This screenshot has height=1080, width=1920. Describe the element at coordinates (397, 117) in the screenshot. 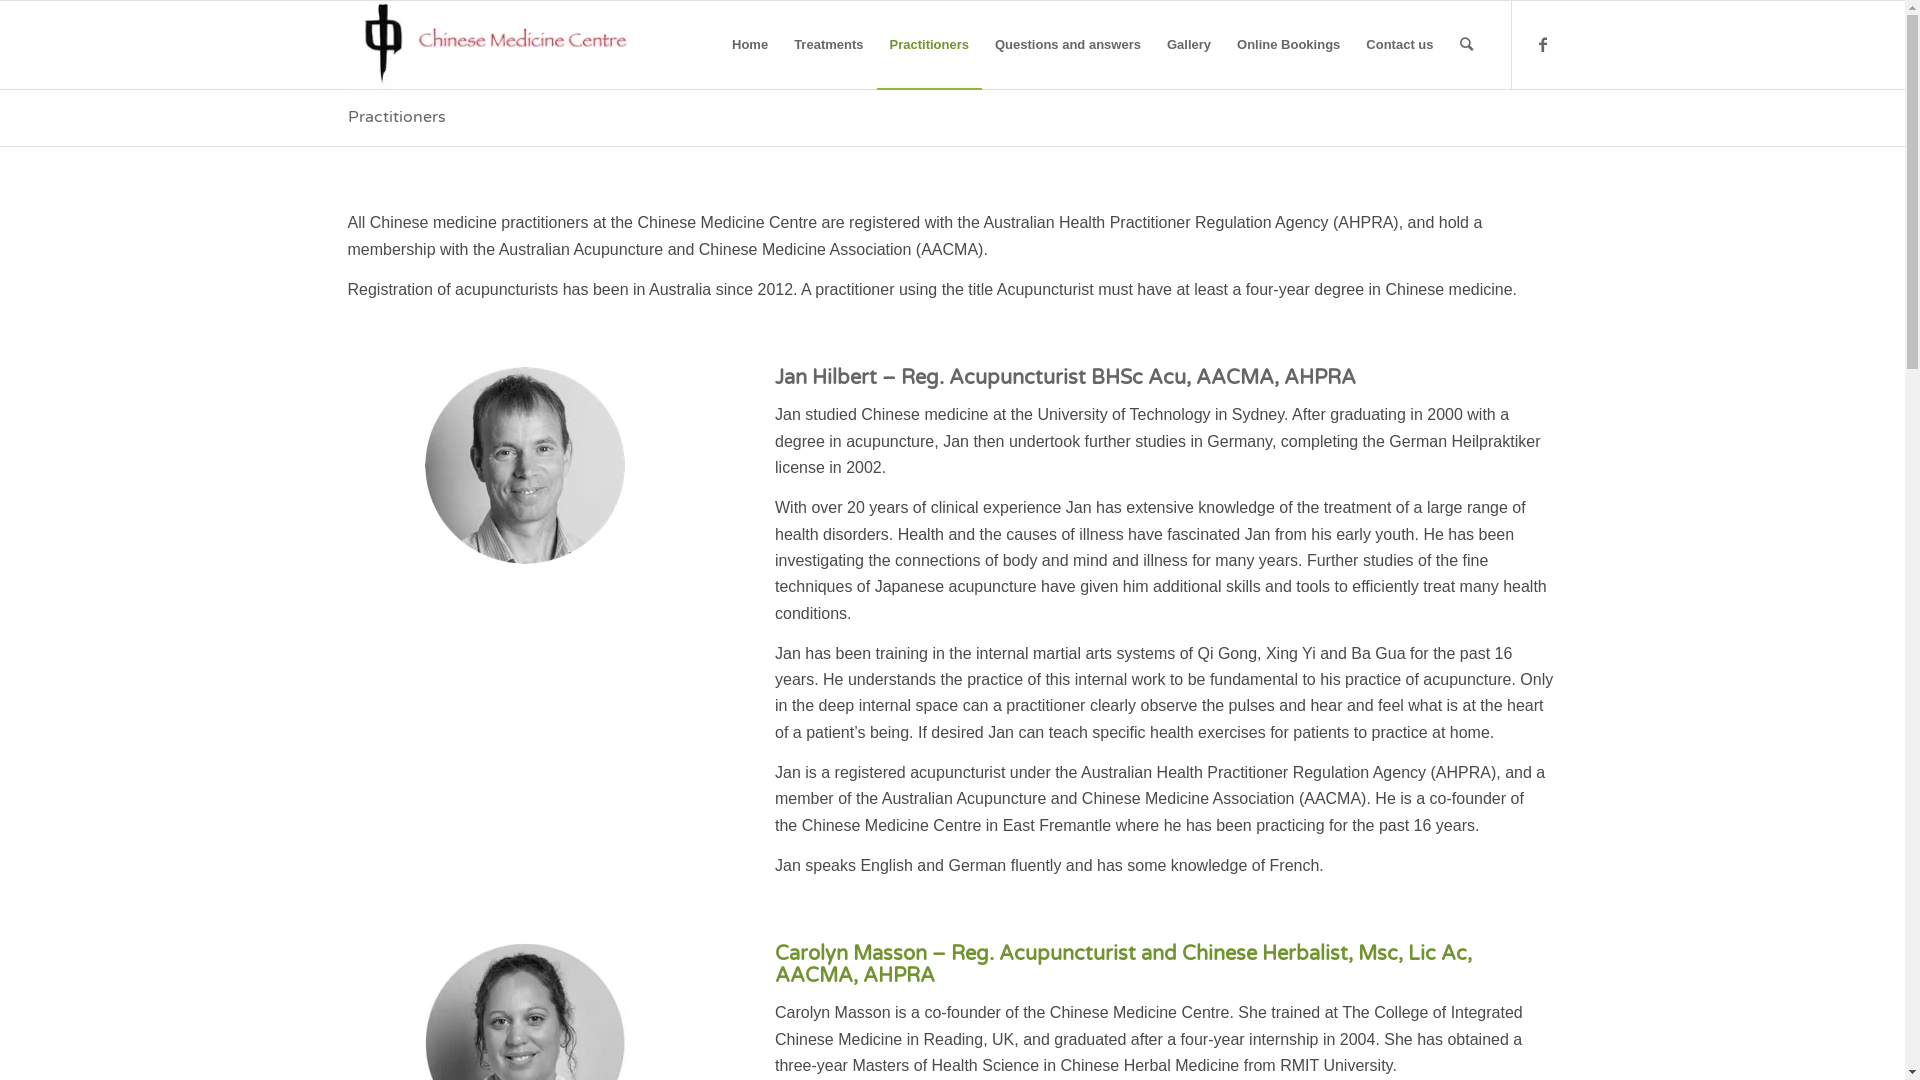

I see `Practitioners` at that location.